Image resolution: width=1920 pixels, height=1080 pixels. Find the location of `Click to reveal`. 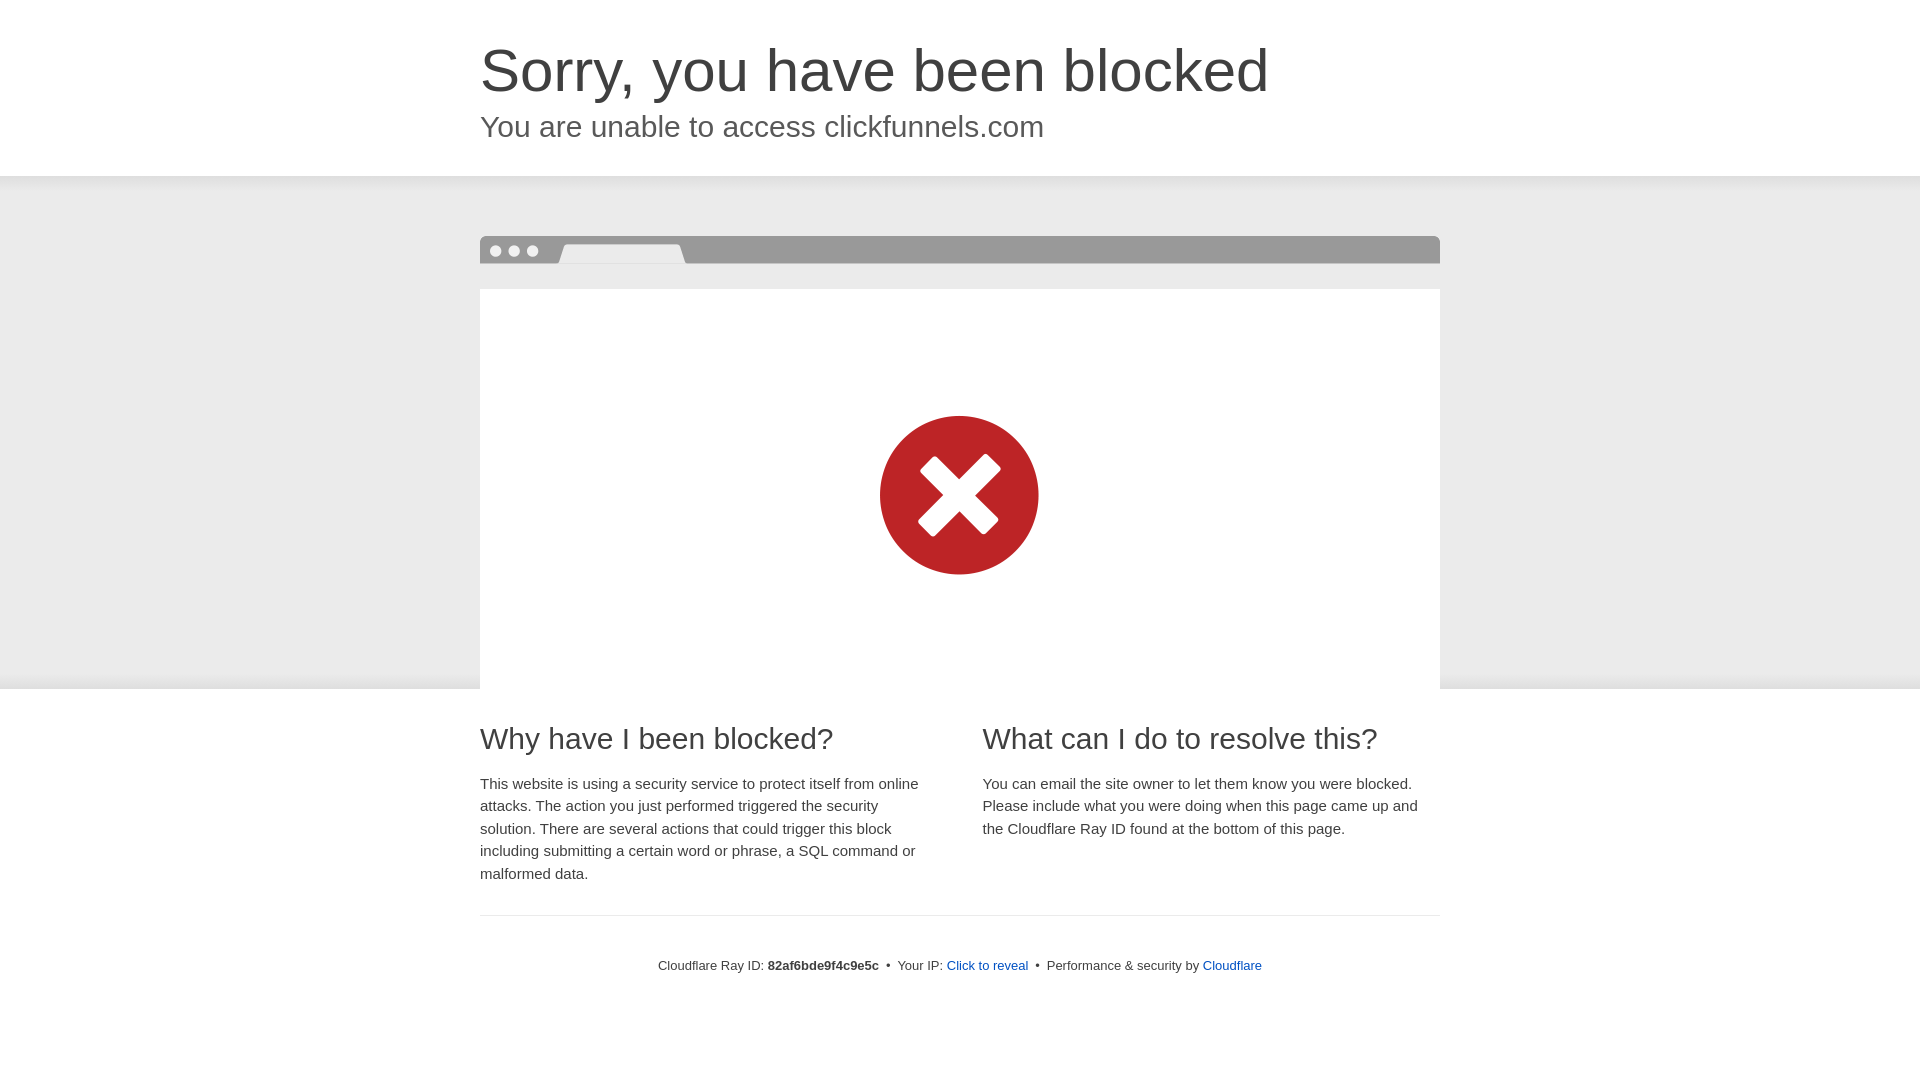

Click to reveal is located at coordinates (988, 966).